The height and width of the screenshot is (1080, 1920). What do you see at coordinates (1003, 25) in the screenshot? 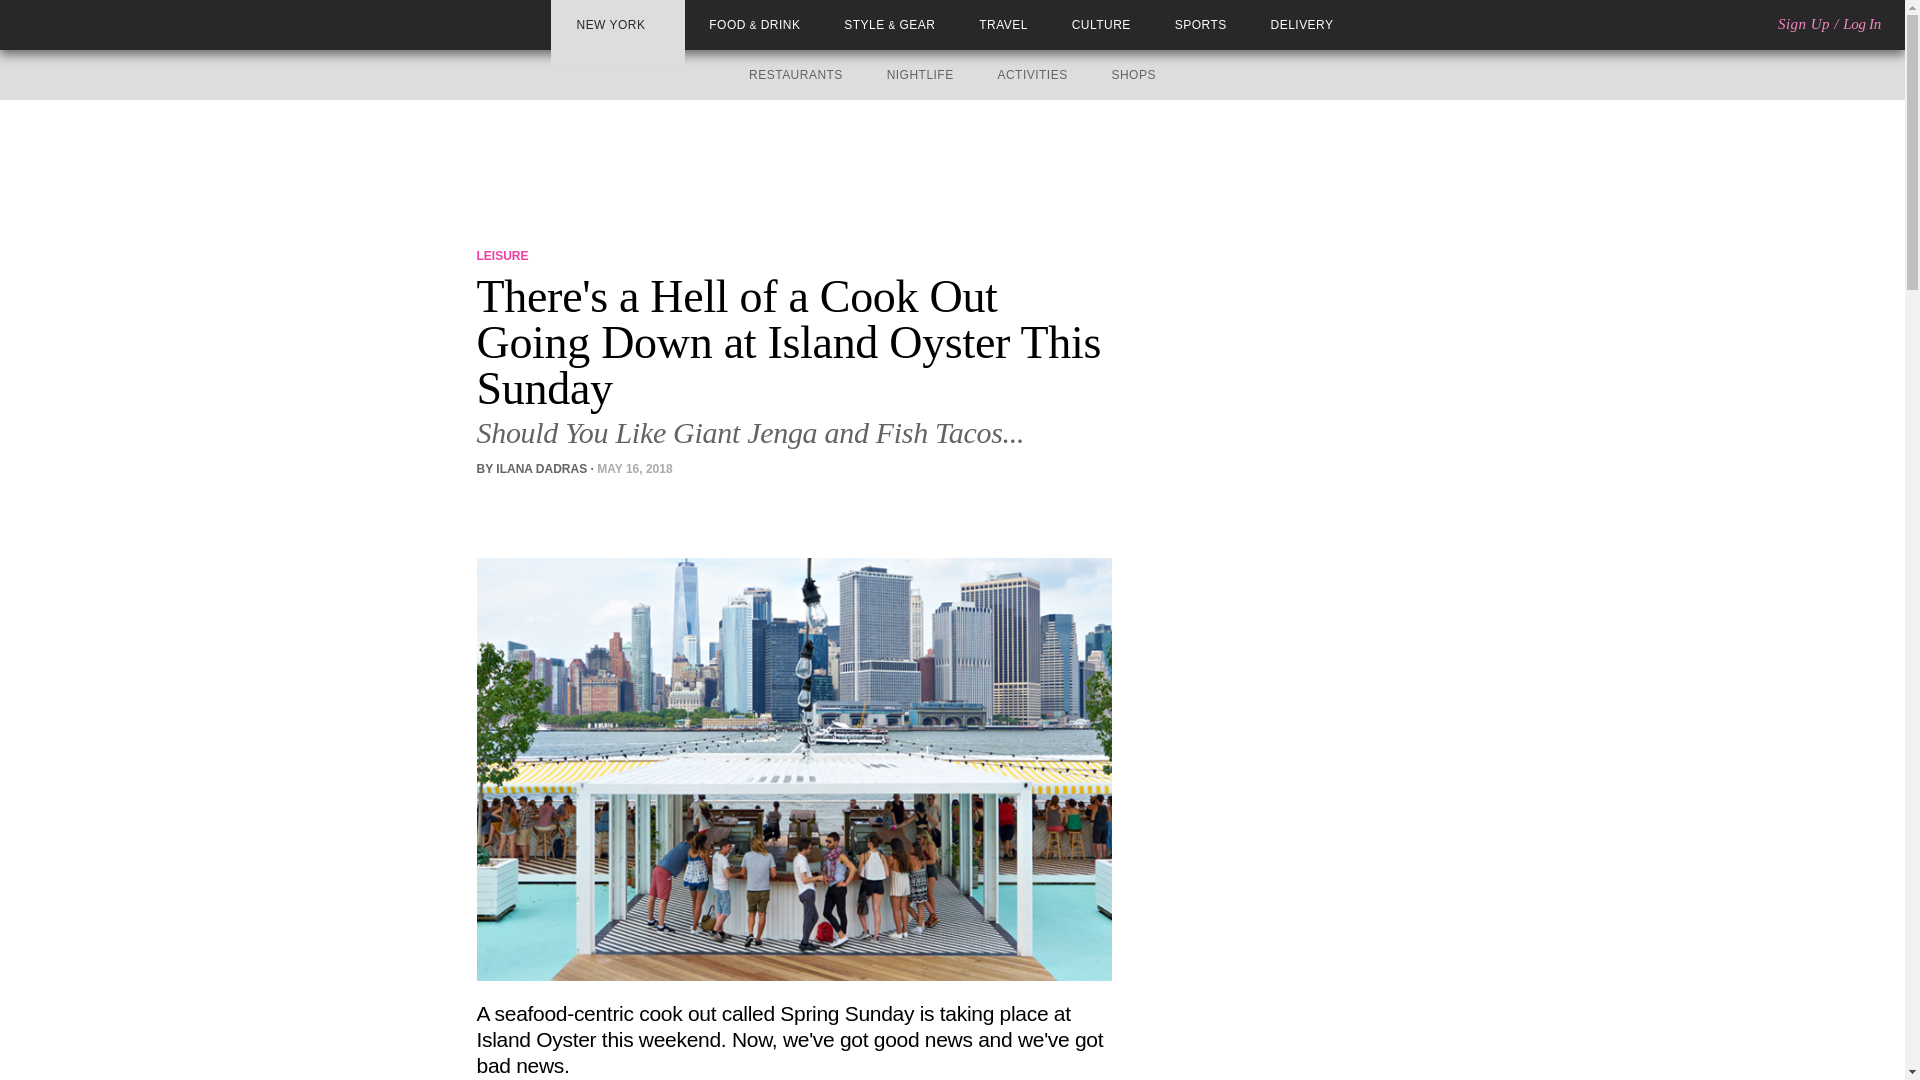
I see `TRAVEL` at bounding box center [1003, 25].